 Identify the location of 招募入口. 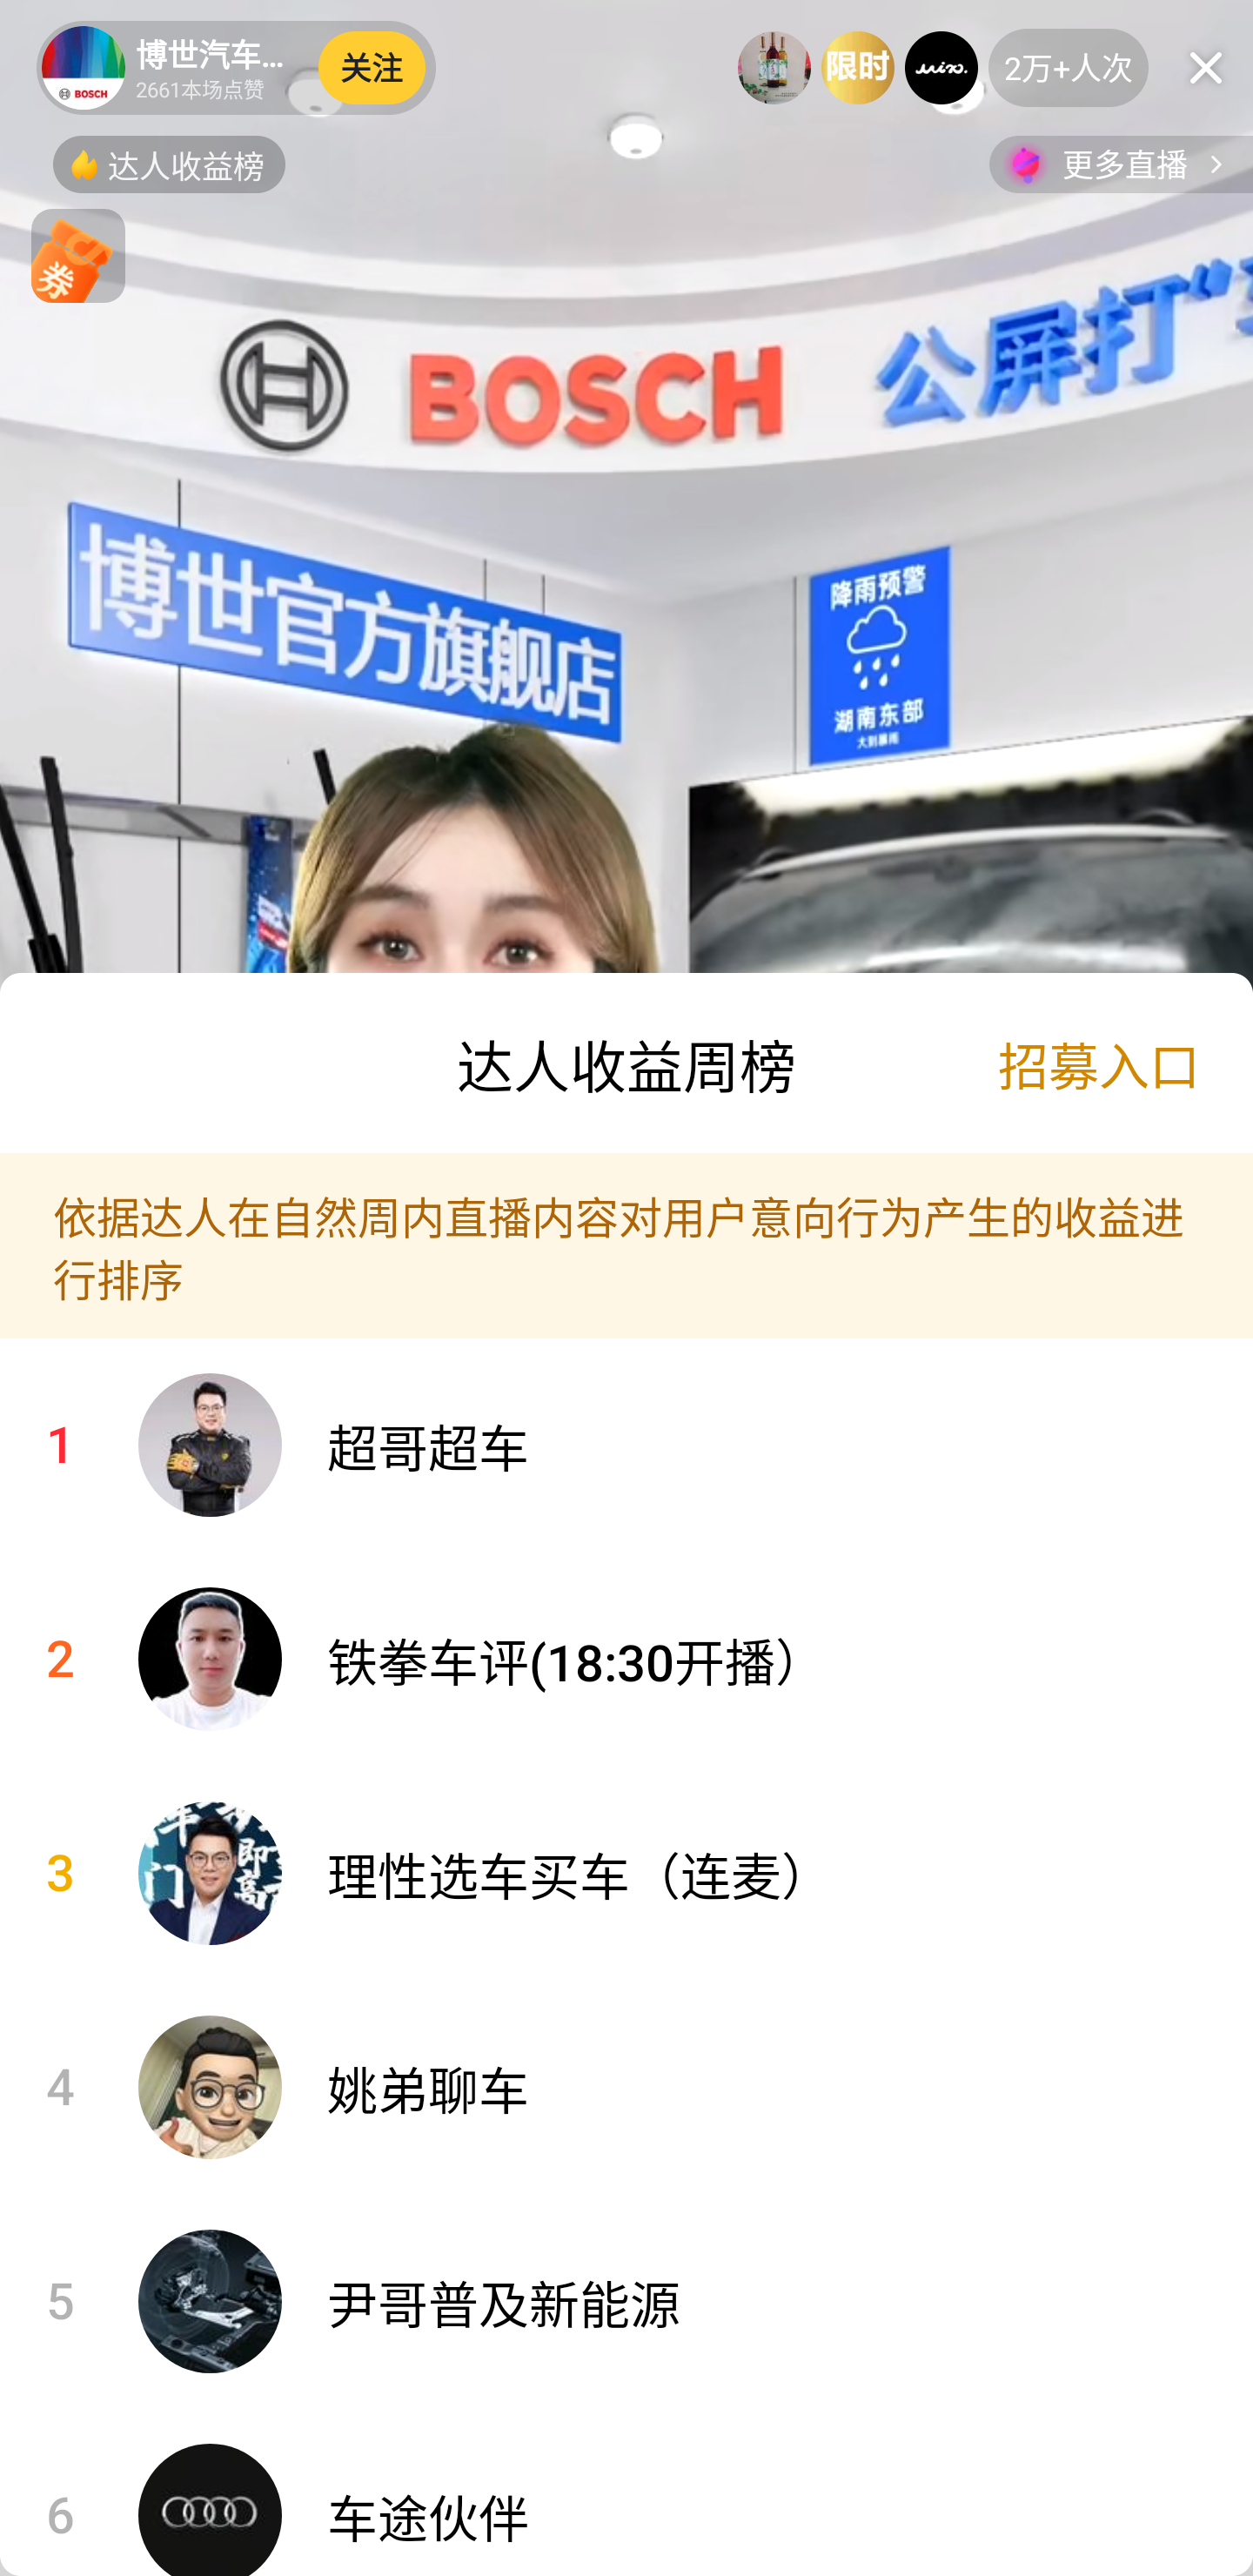
(1099, 1063).